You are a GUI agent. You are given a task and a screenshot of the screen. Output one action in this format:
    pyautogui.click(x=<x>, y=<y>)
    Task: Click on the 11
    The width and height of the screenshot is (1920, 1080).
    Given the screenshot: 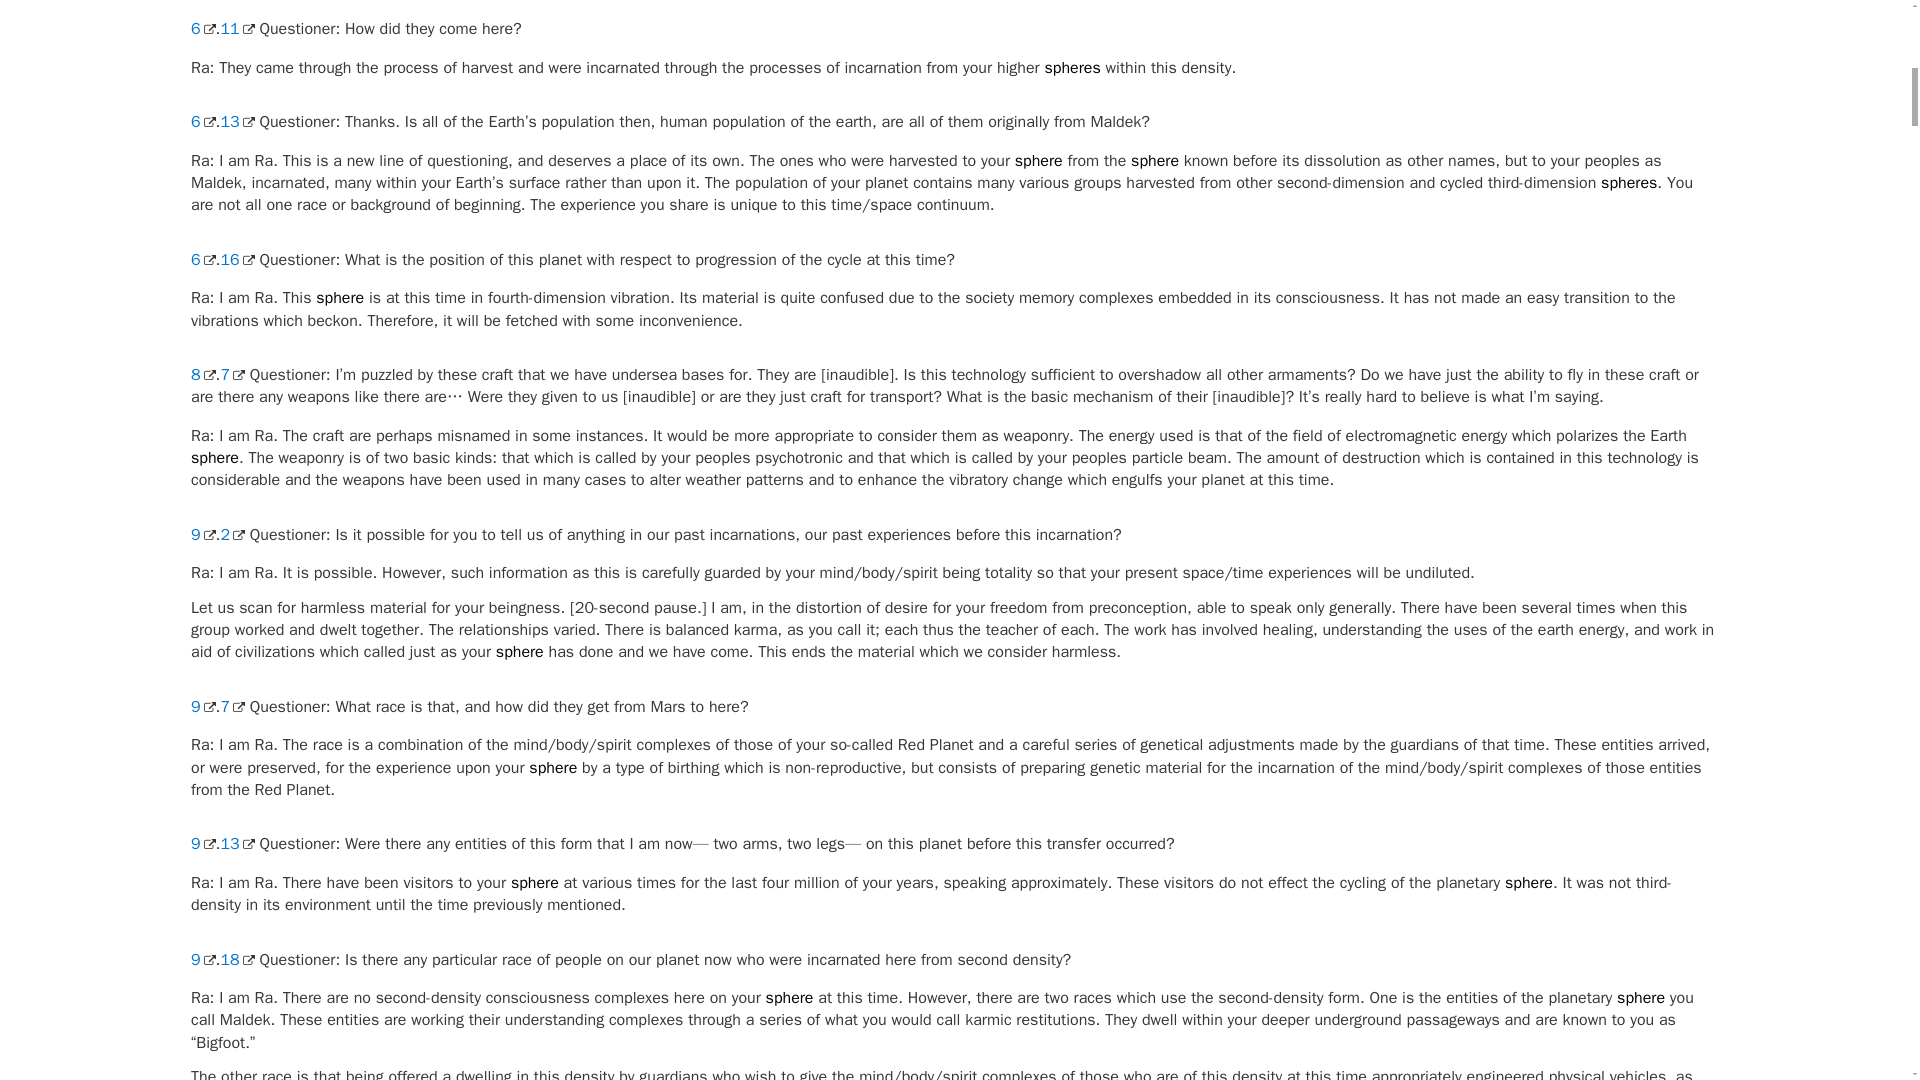 What is the action you would take?
    pyautogui.click(x=236, y=28)
    